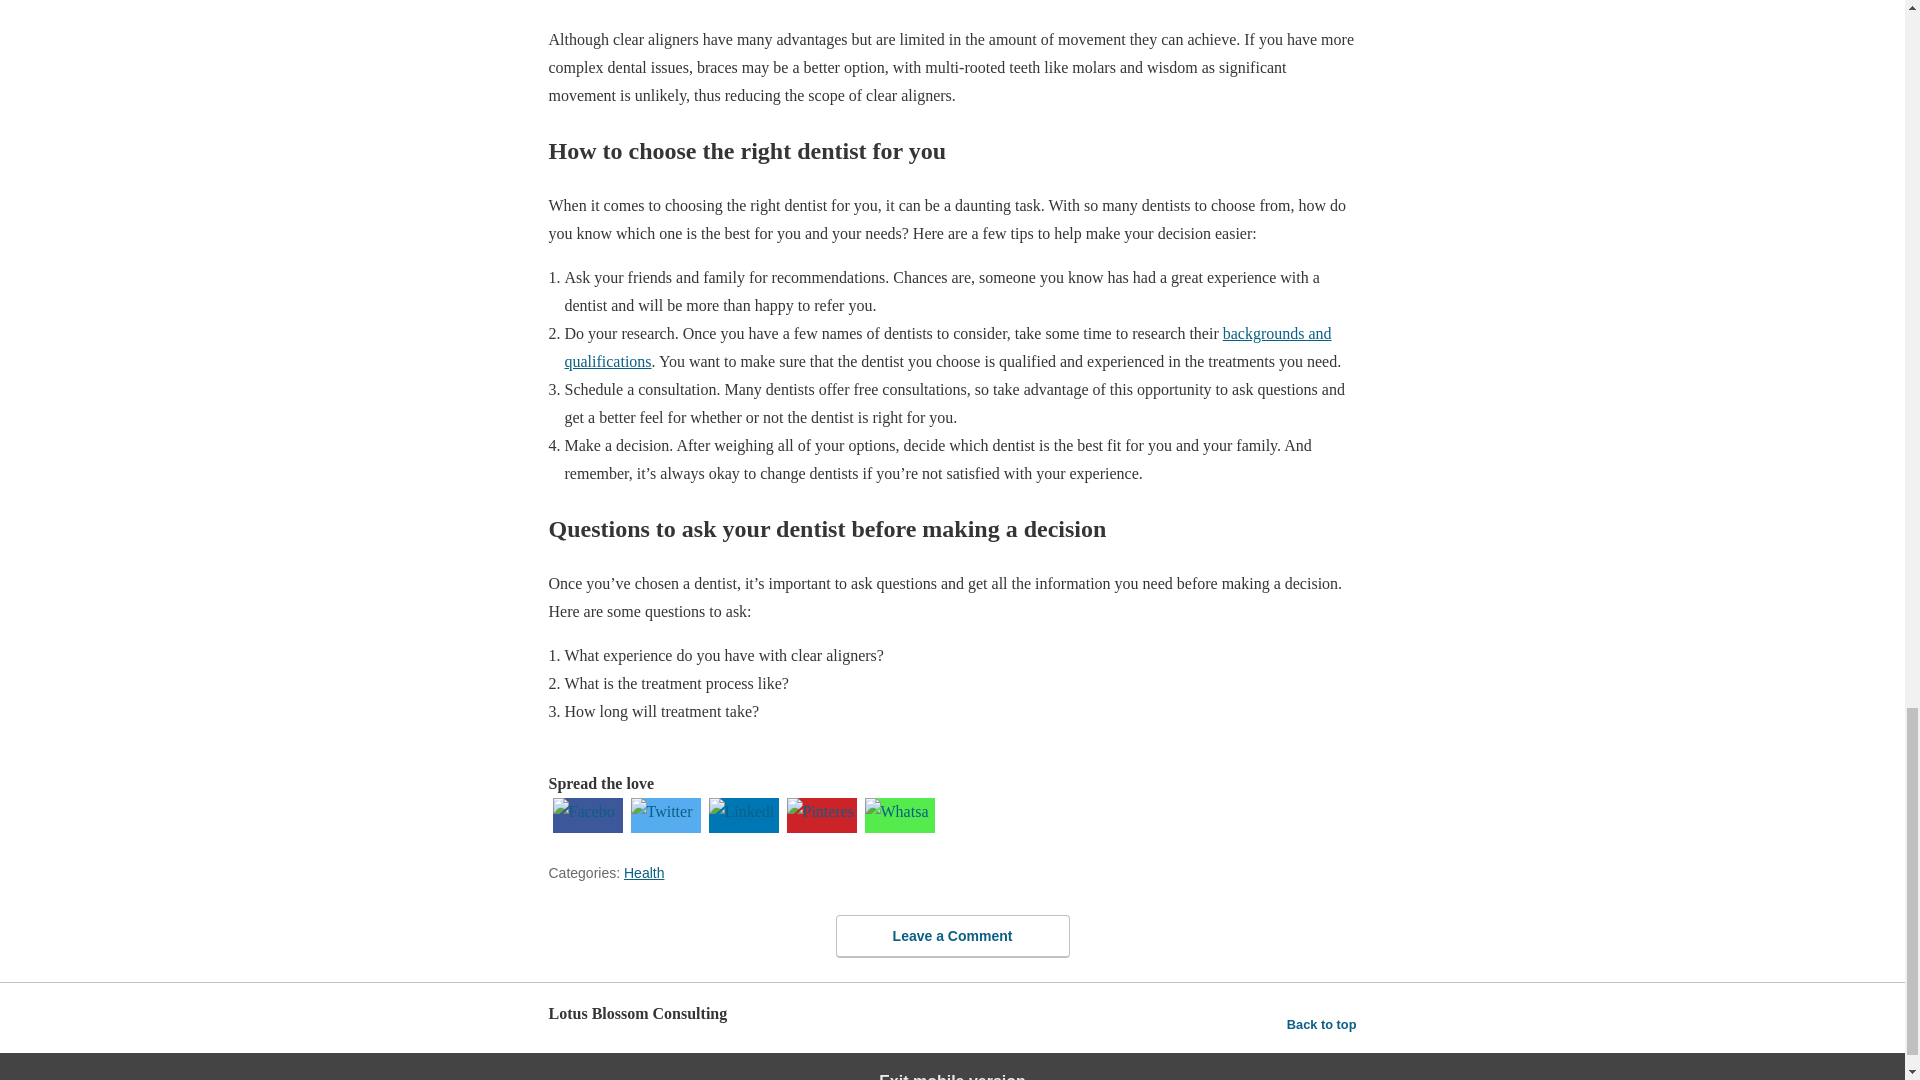  I want to click on Twitter, so click(664, 826).